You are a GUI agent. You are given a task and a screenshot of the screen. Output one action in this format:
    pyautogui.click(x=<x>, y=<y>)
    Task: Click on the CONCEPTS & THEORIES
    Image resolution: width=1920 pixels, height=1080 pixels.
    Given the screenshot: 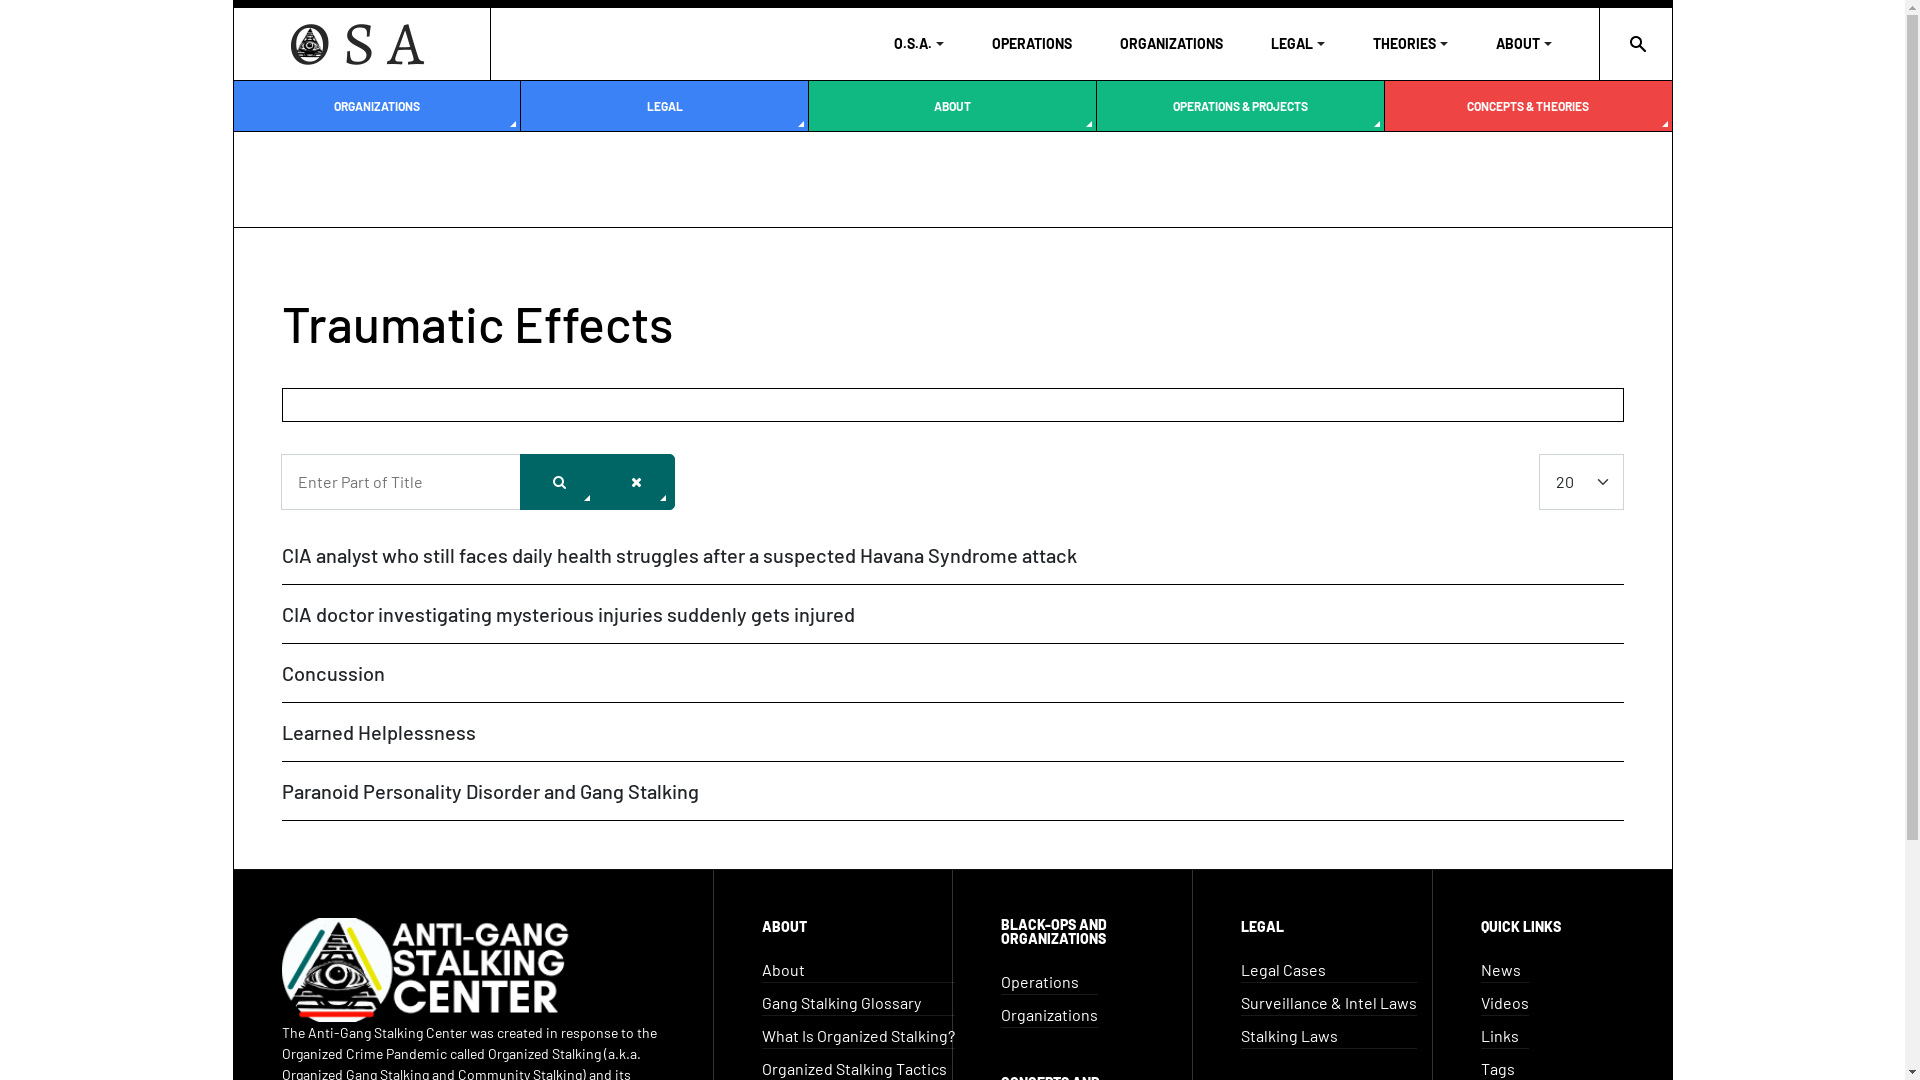 What is the action you would take?
    pyautogui.click(x=1528, y=106)
    